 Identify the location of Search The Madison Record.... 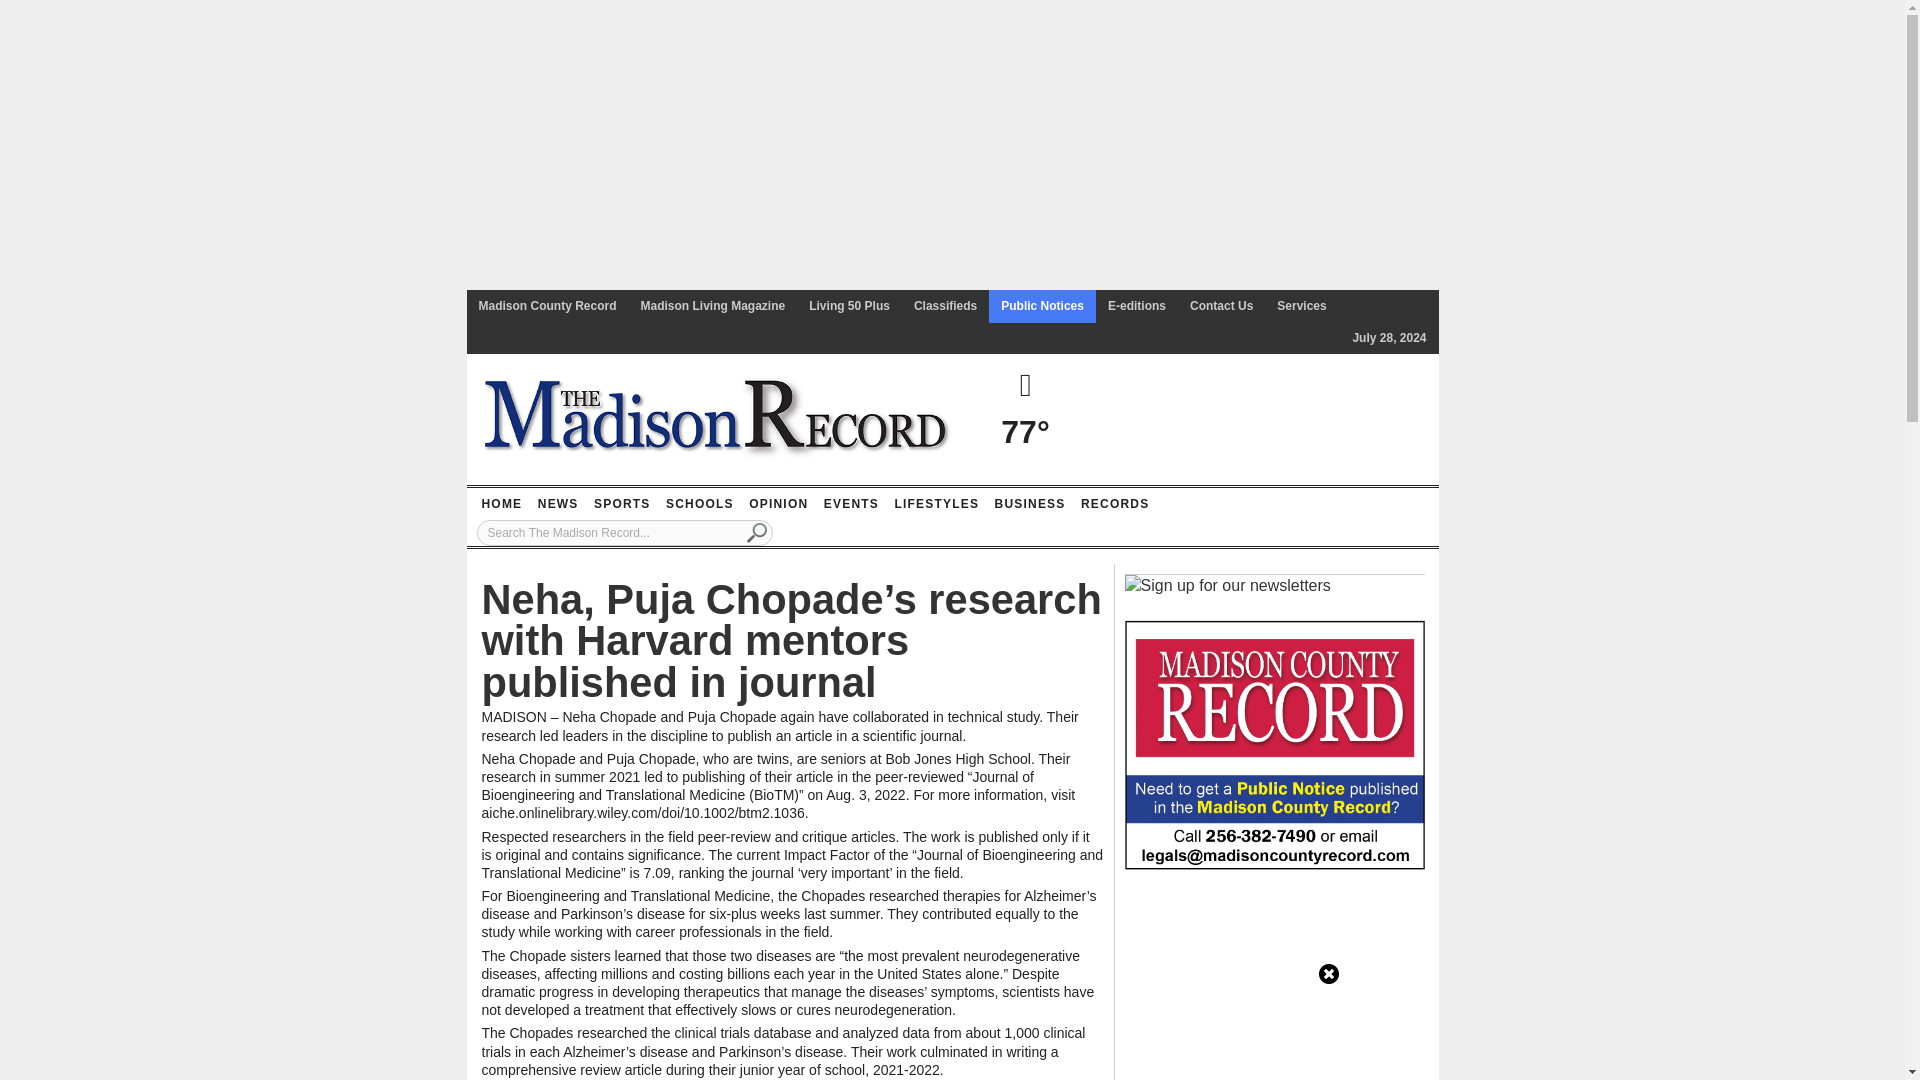
(624, 532).